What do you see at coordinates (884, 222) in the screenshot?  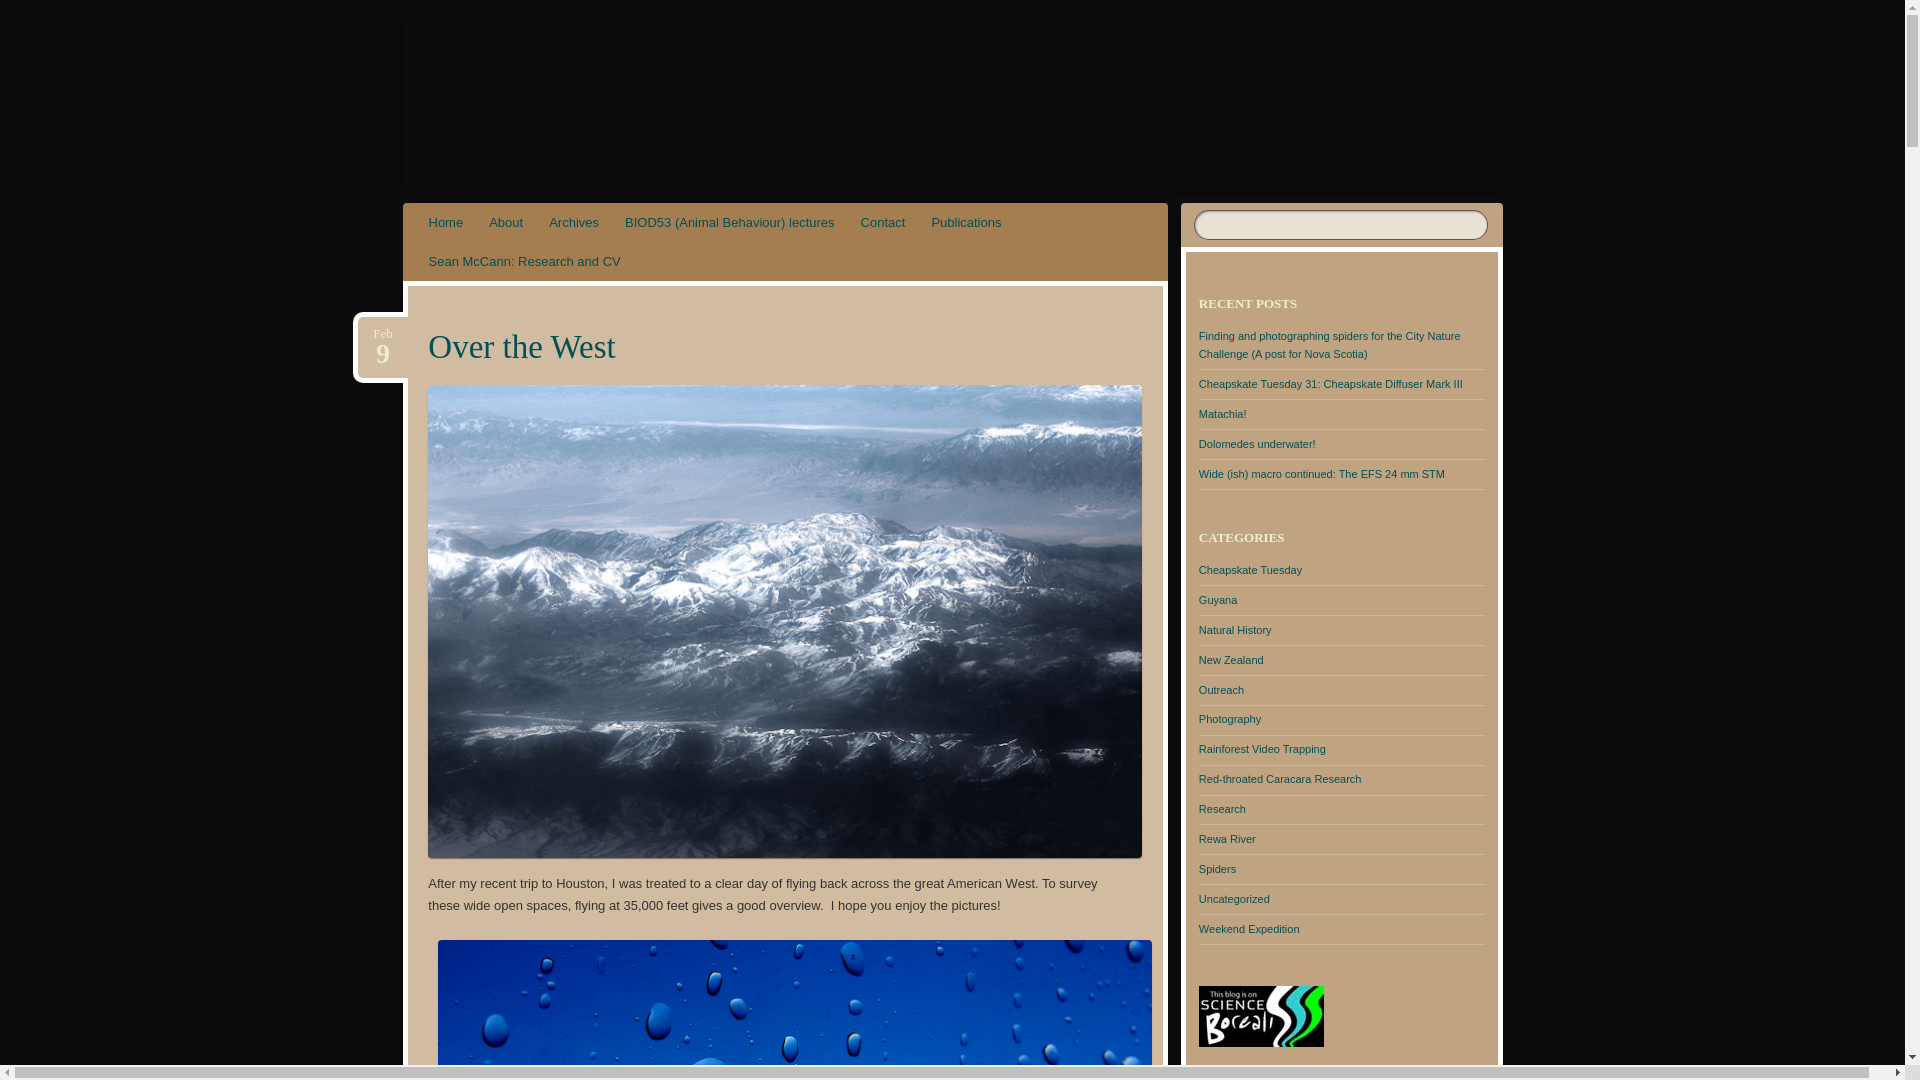 I see `Cheapskate Tuesday` at bounding box center [884, 222].